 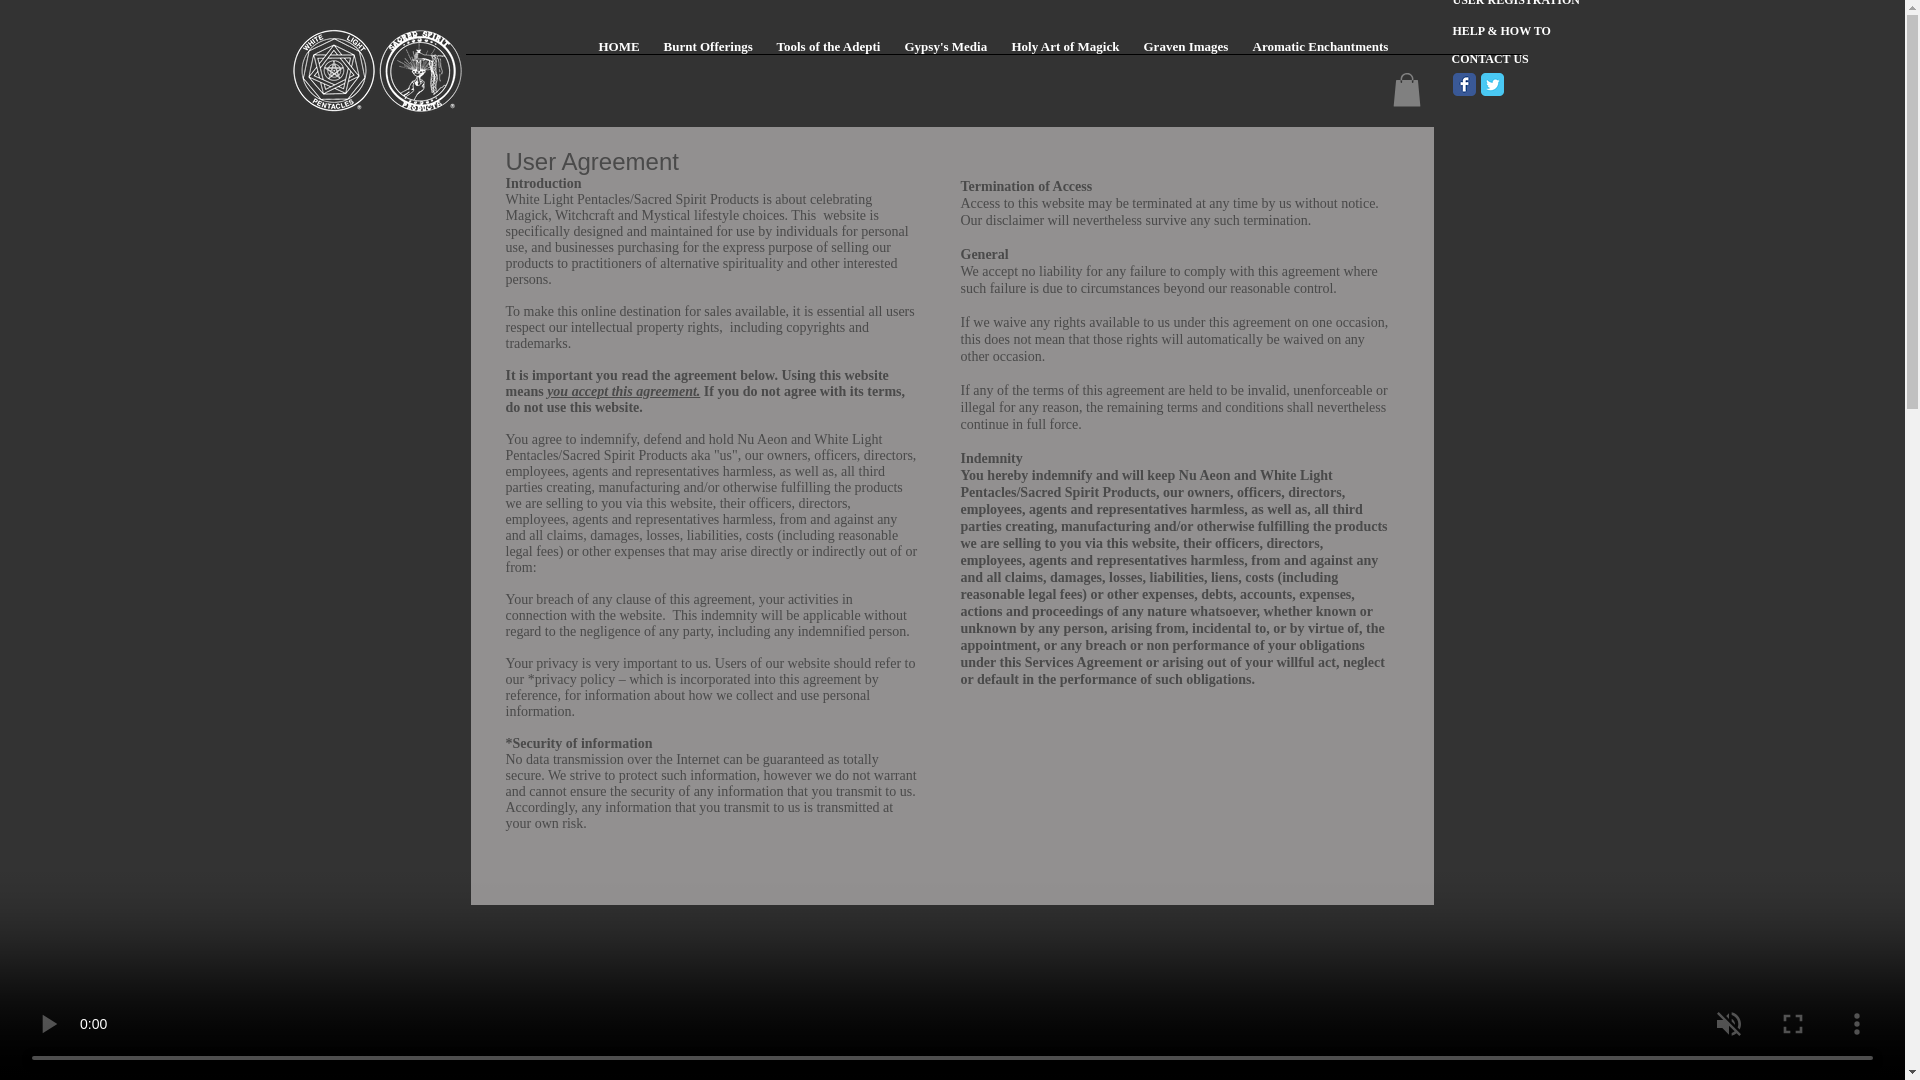 I want to click on USER REGISTRATION, so click(x=1526, y=8).